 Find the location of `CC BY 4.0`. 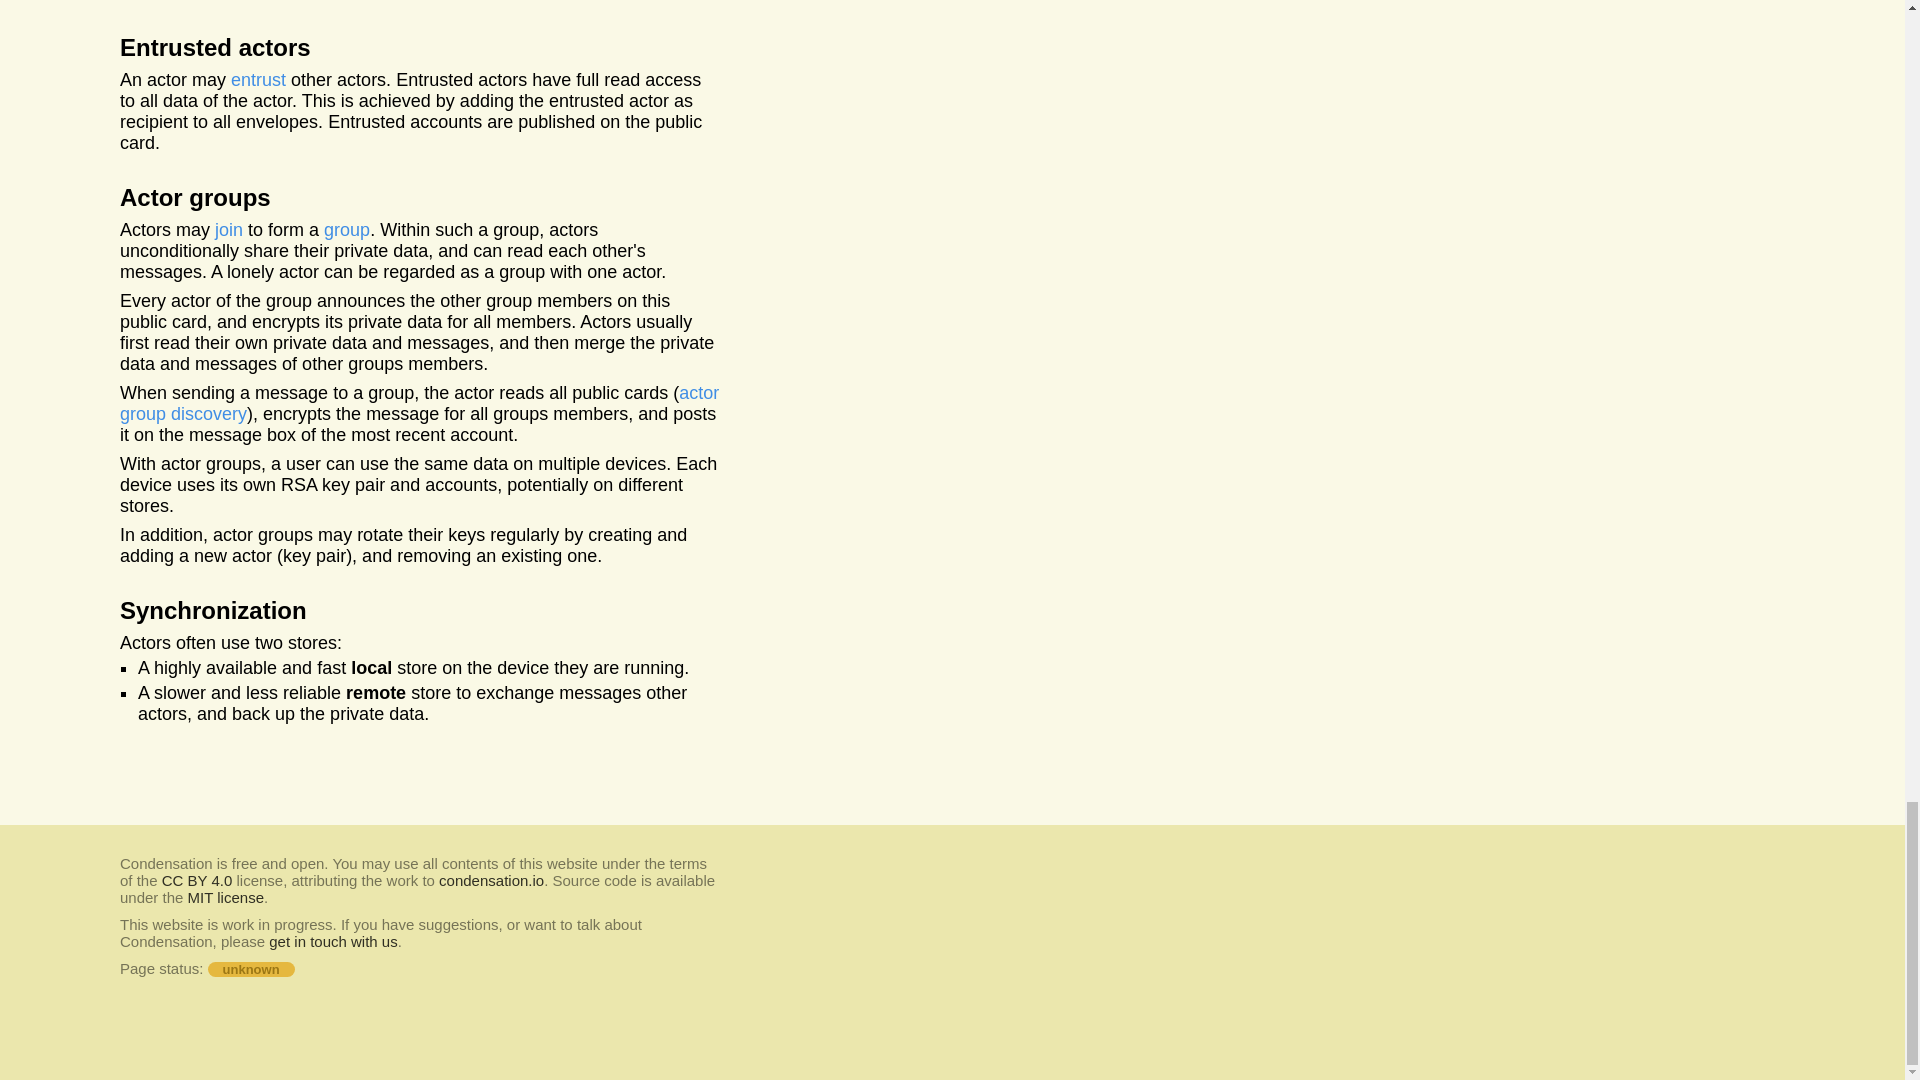

CC BY 4.0 is located at coordinates (418, 404).